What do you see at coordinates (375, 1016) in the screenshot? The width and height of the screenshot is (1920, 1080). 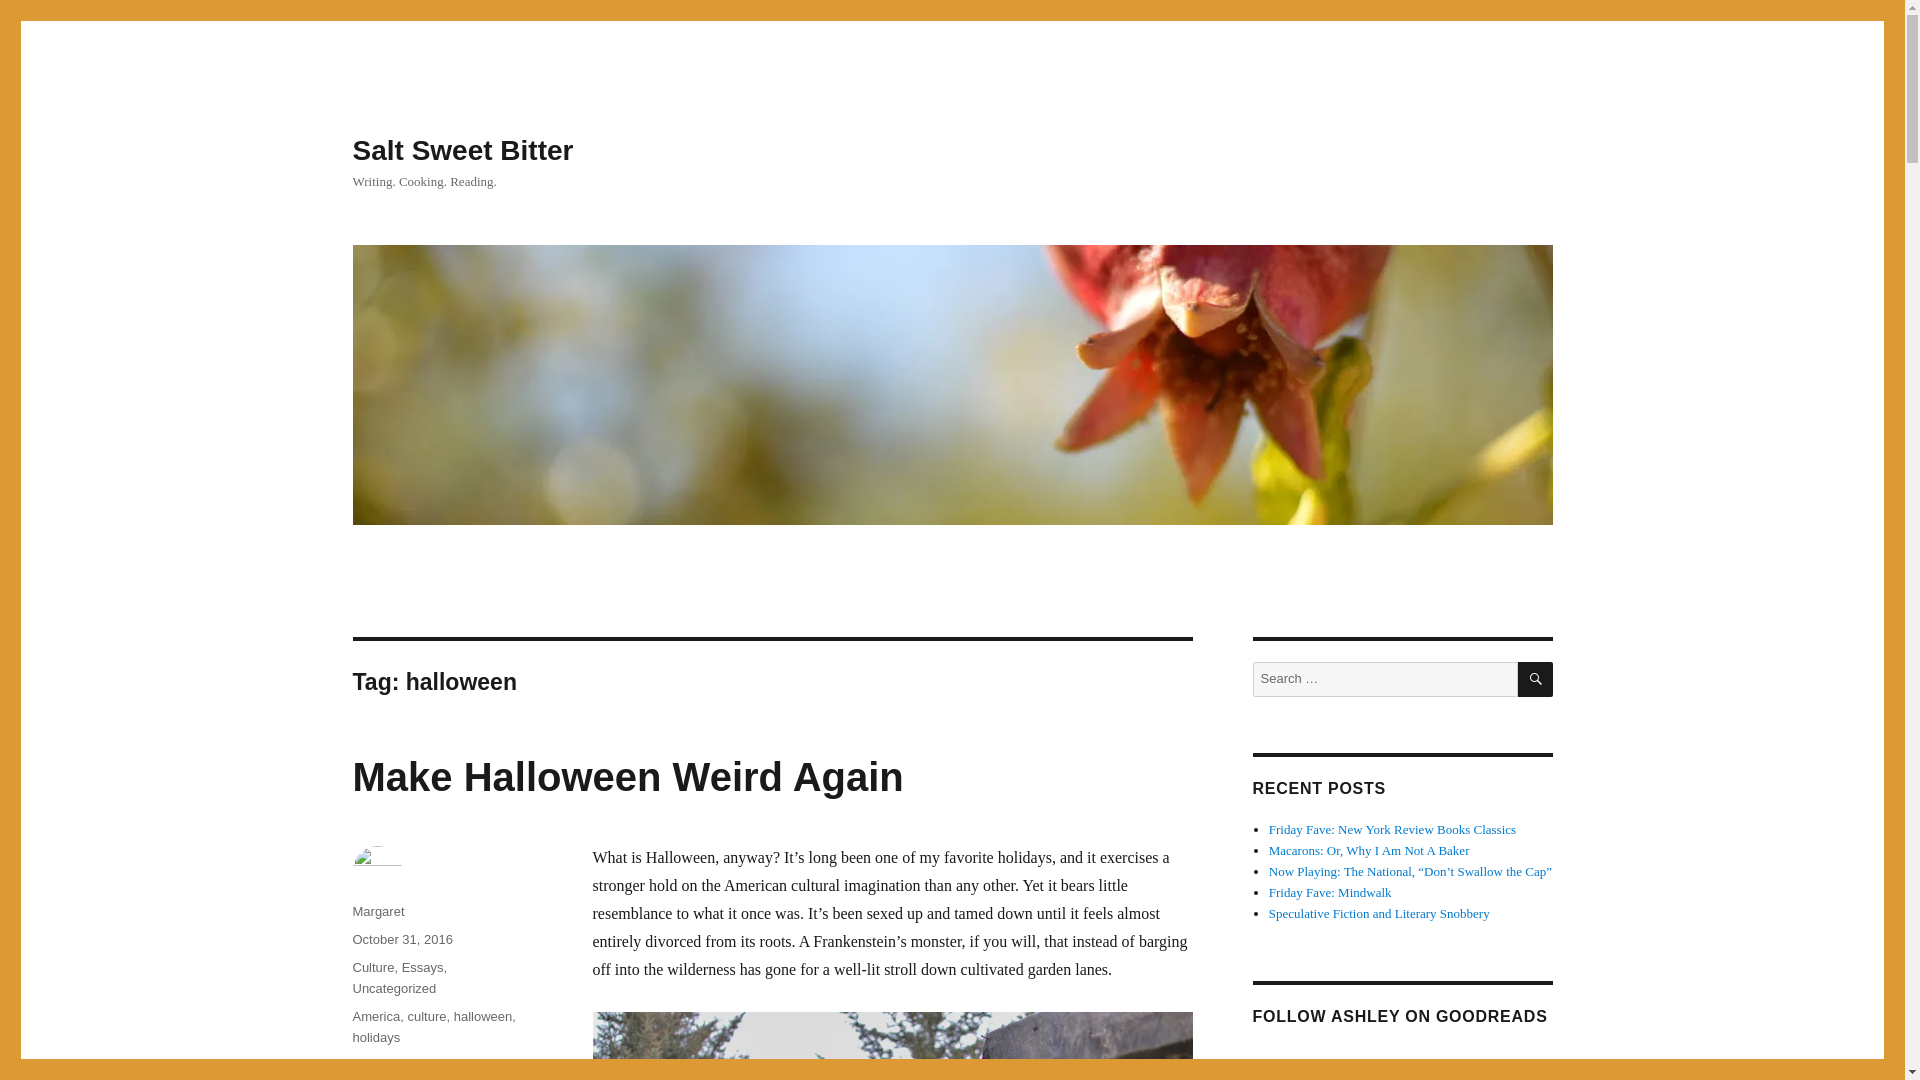 I see `America` at bounding box center [375, 1016].